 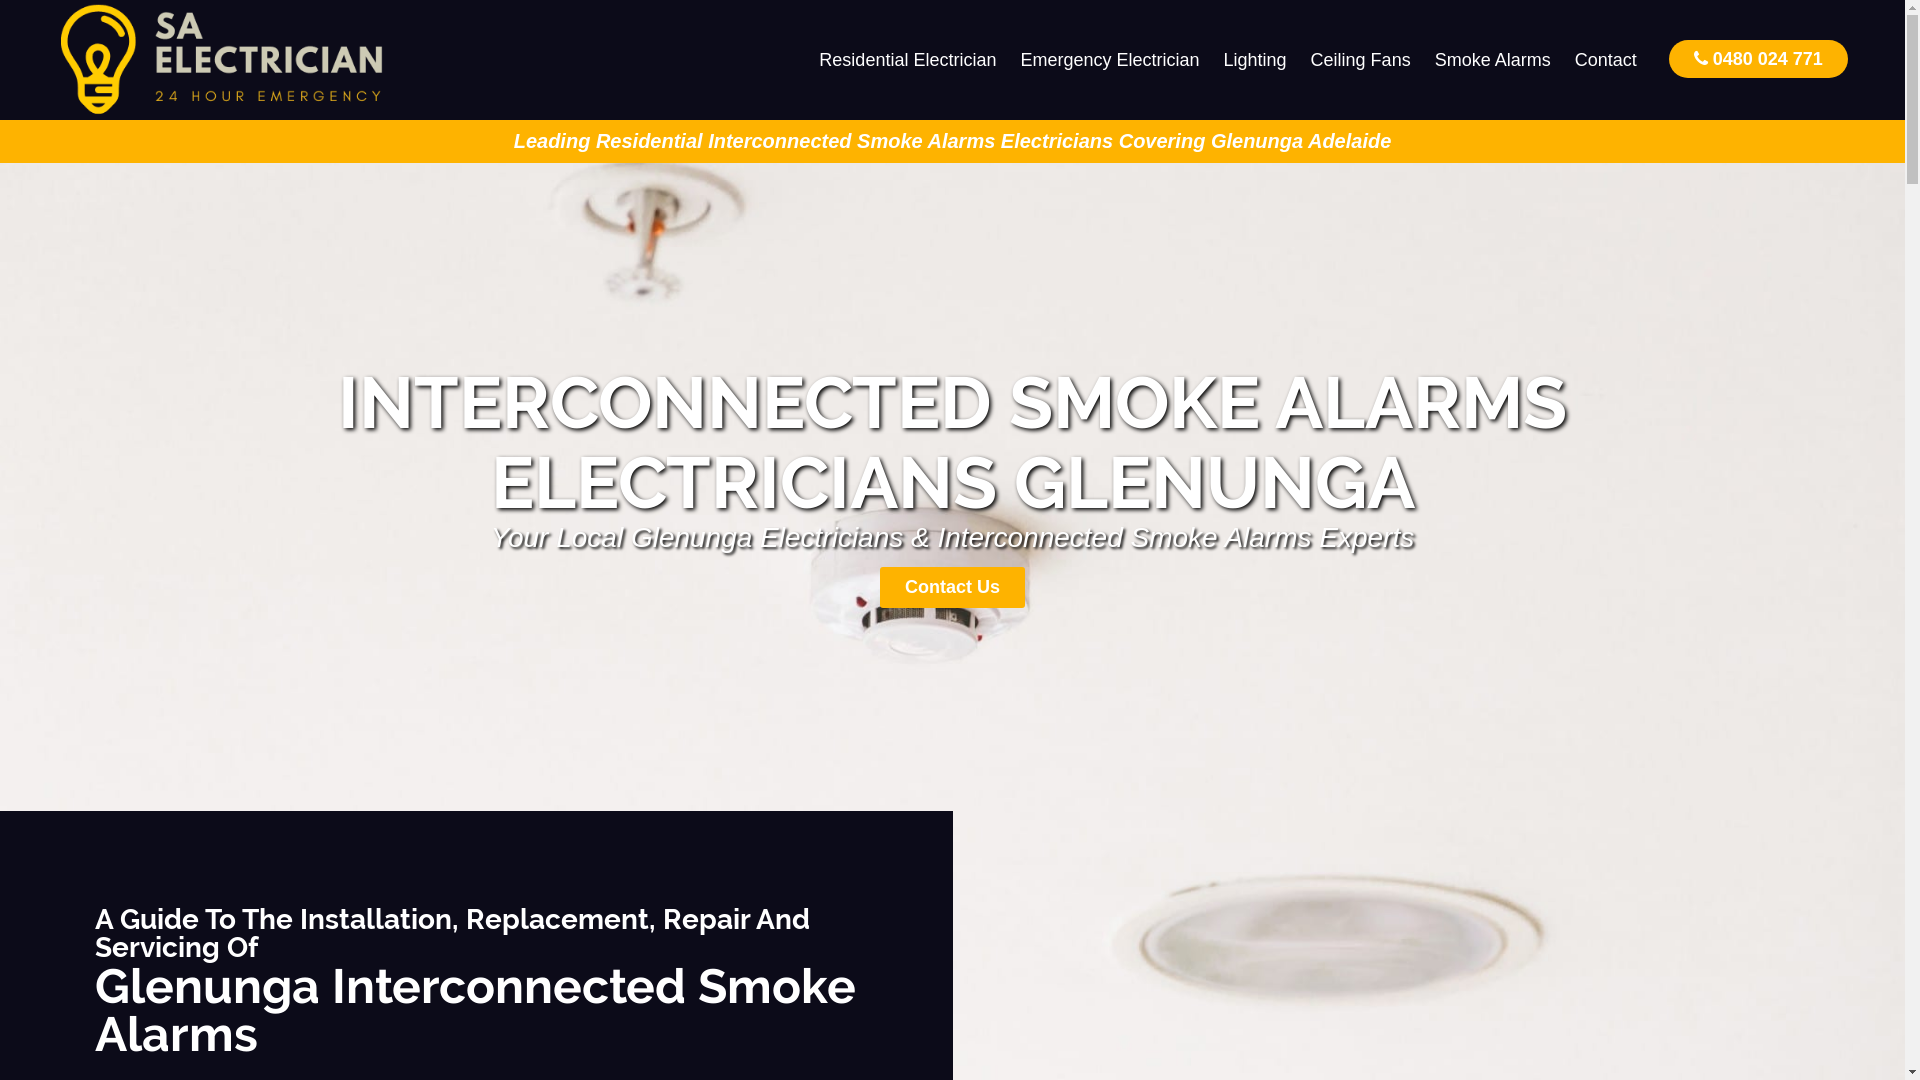 I want to click on Residential Electrician, so click(x=908, y=60).